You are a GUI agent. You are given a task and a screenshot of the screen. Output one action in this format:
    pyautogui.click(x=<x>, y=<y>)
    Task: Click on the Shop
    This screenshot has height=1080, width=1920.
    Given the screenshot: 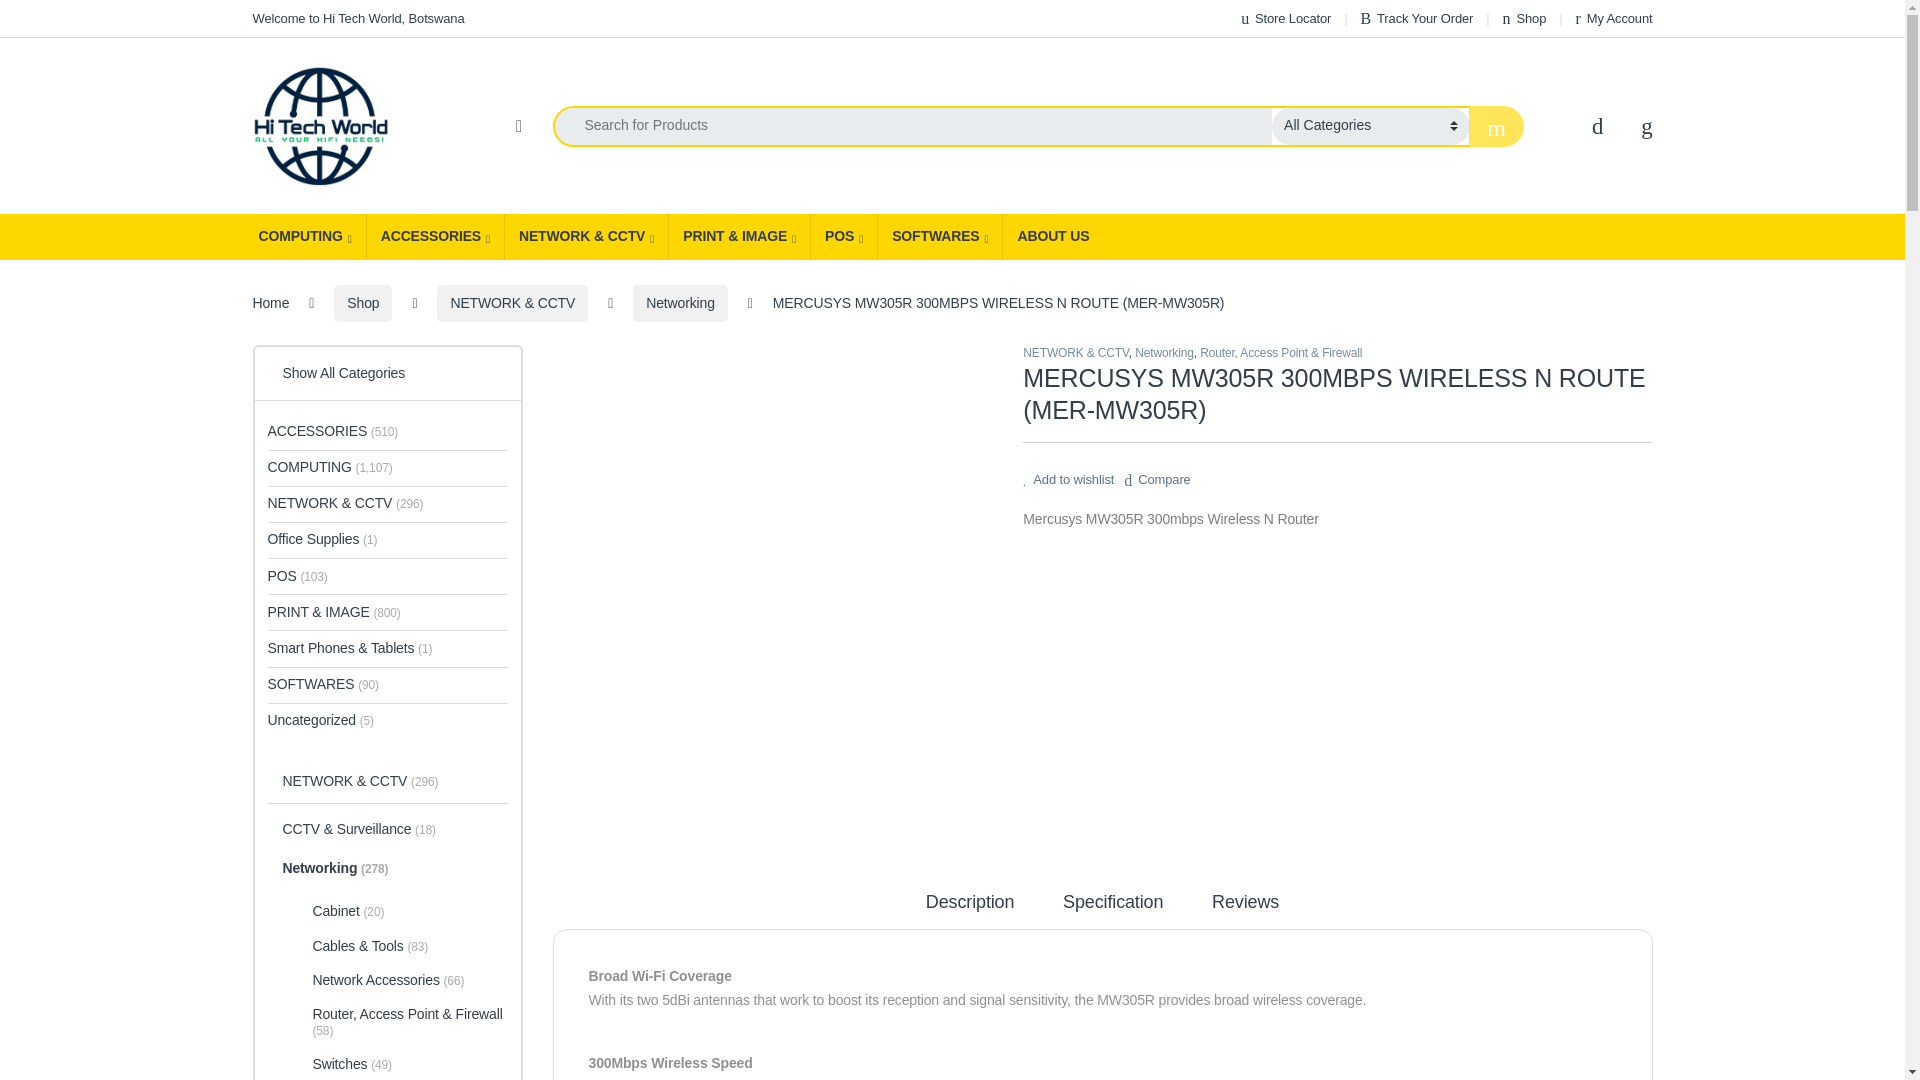 What is the action you would take?
    pyautogui.click(x=1525, y=18)
    